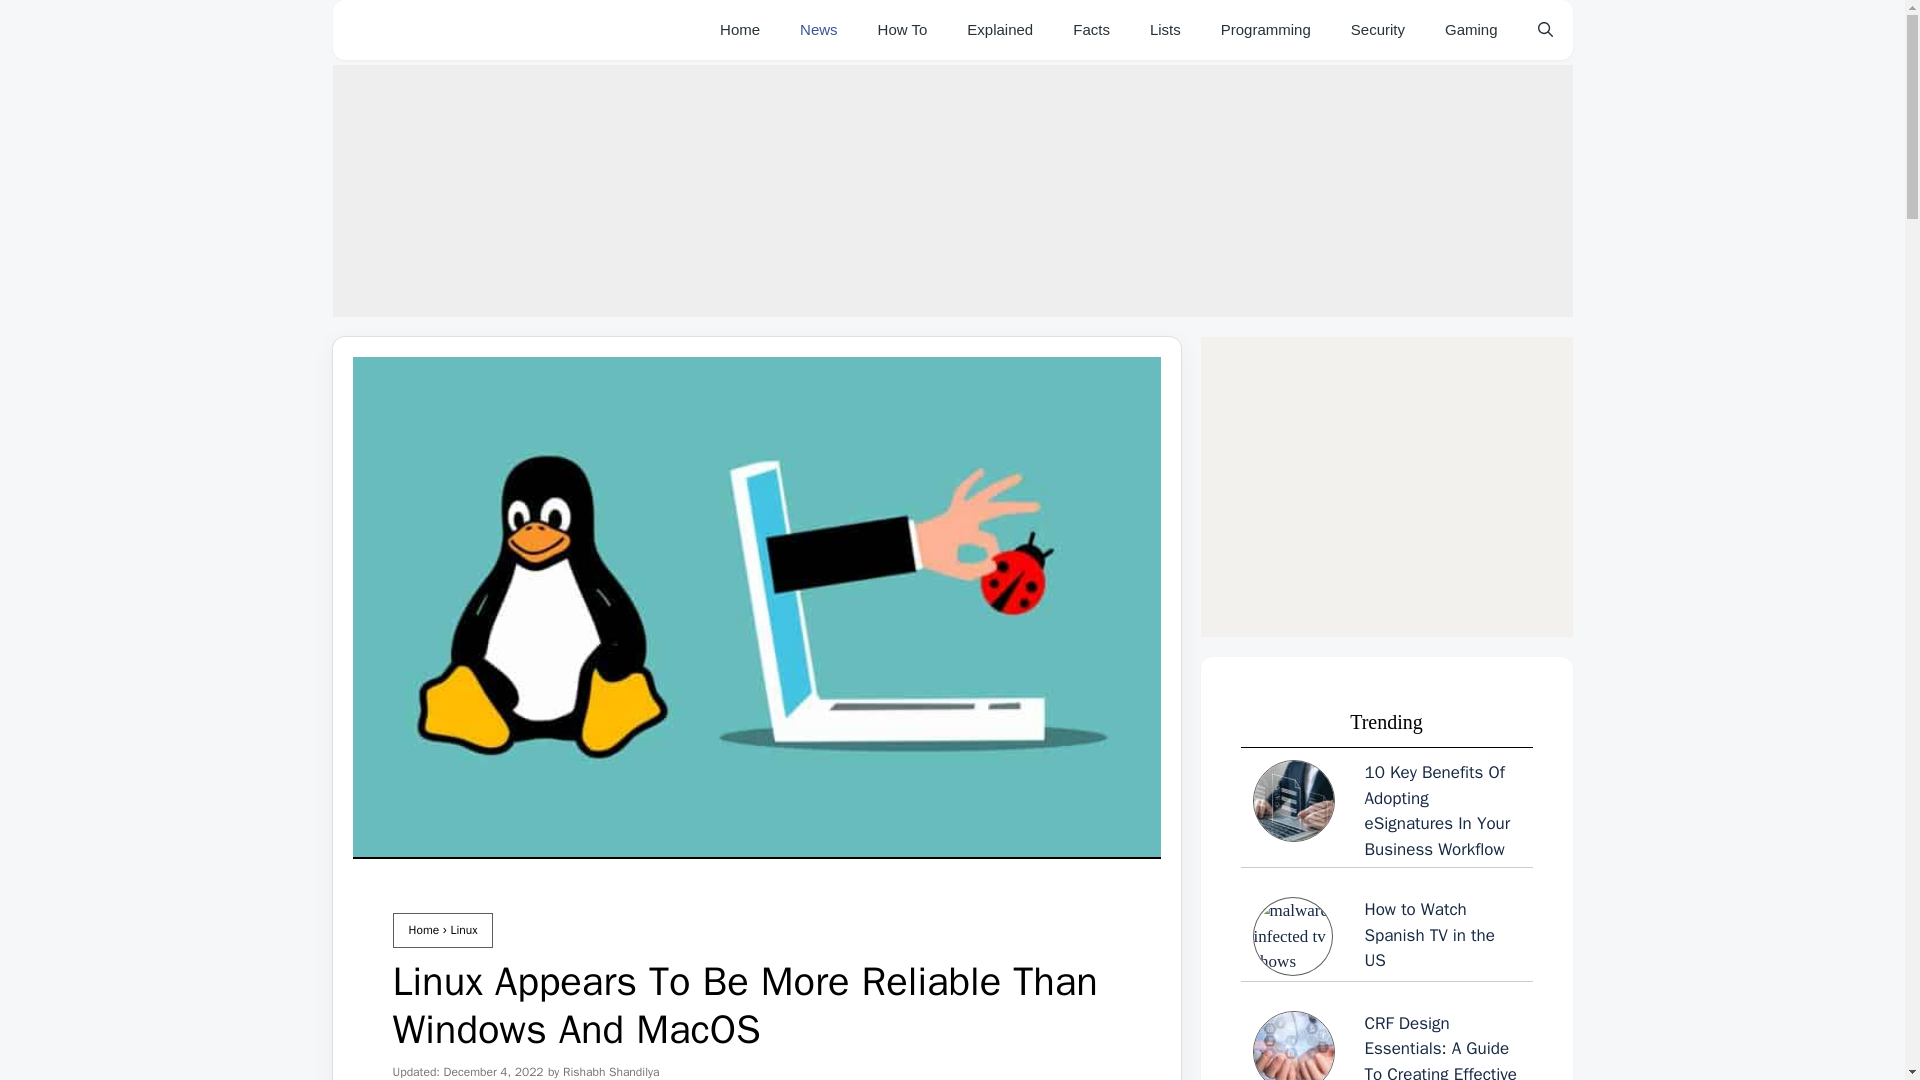  I want to click on News, so click(818, 30).